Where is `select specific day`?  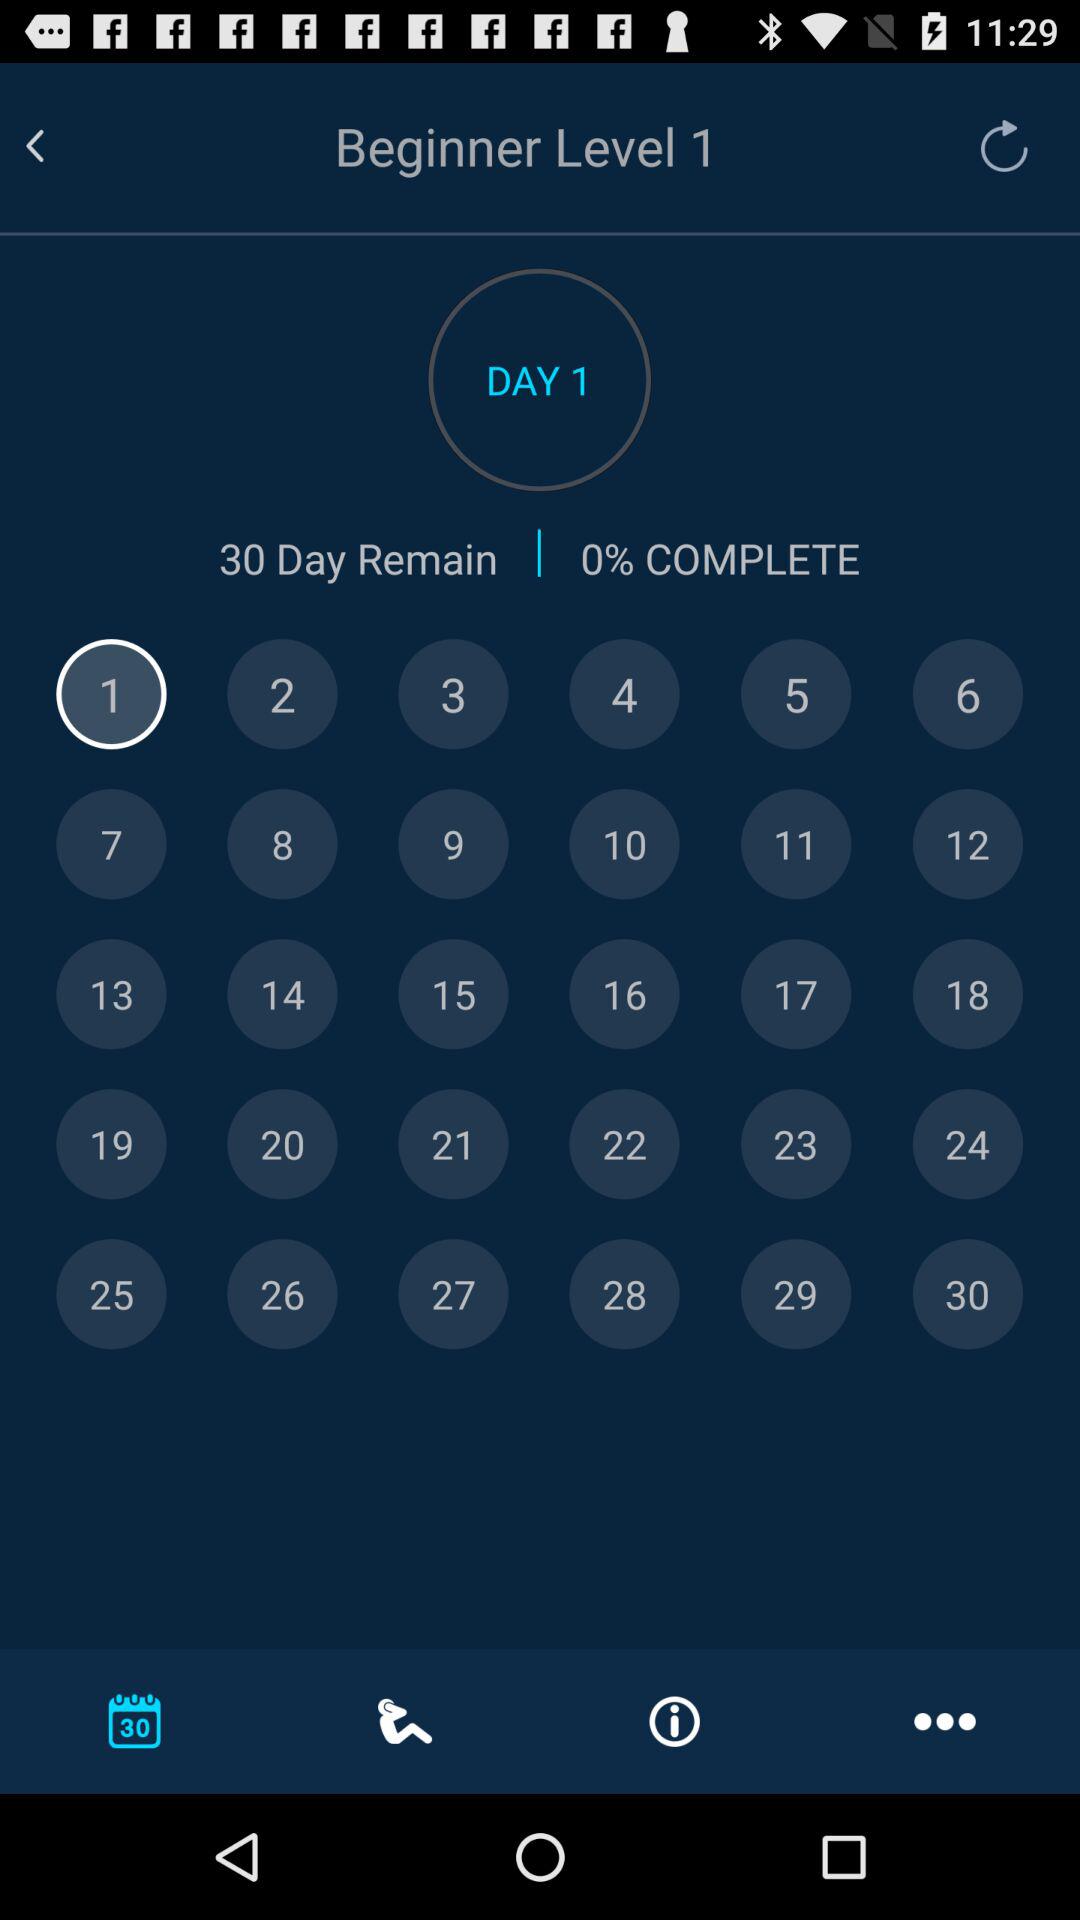 select specific day is located at coordinates (111, 1294).